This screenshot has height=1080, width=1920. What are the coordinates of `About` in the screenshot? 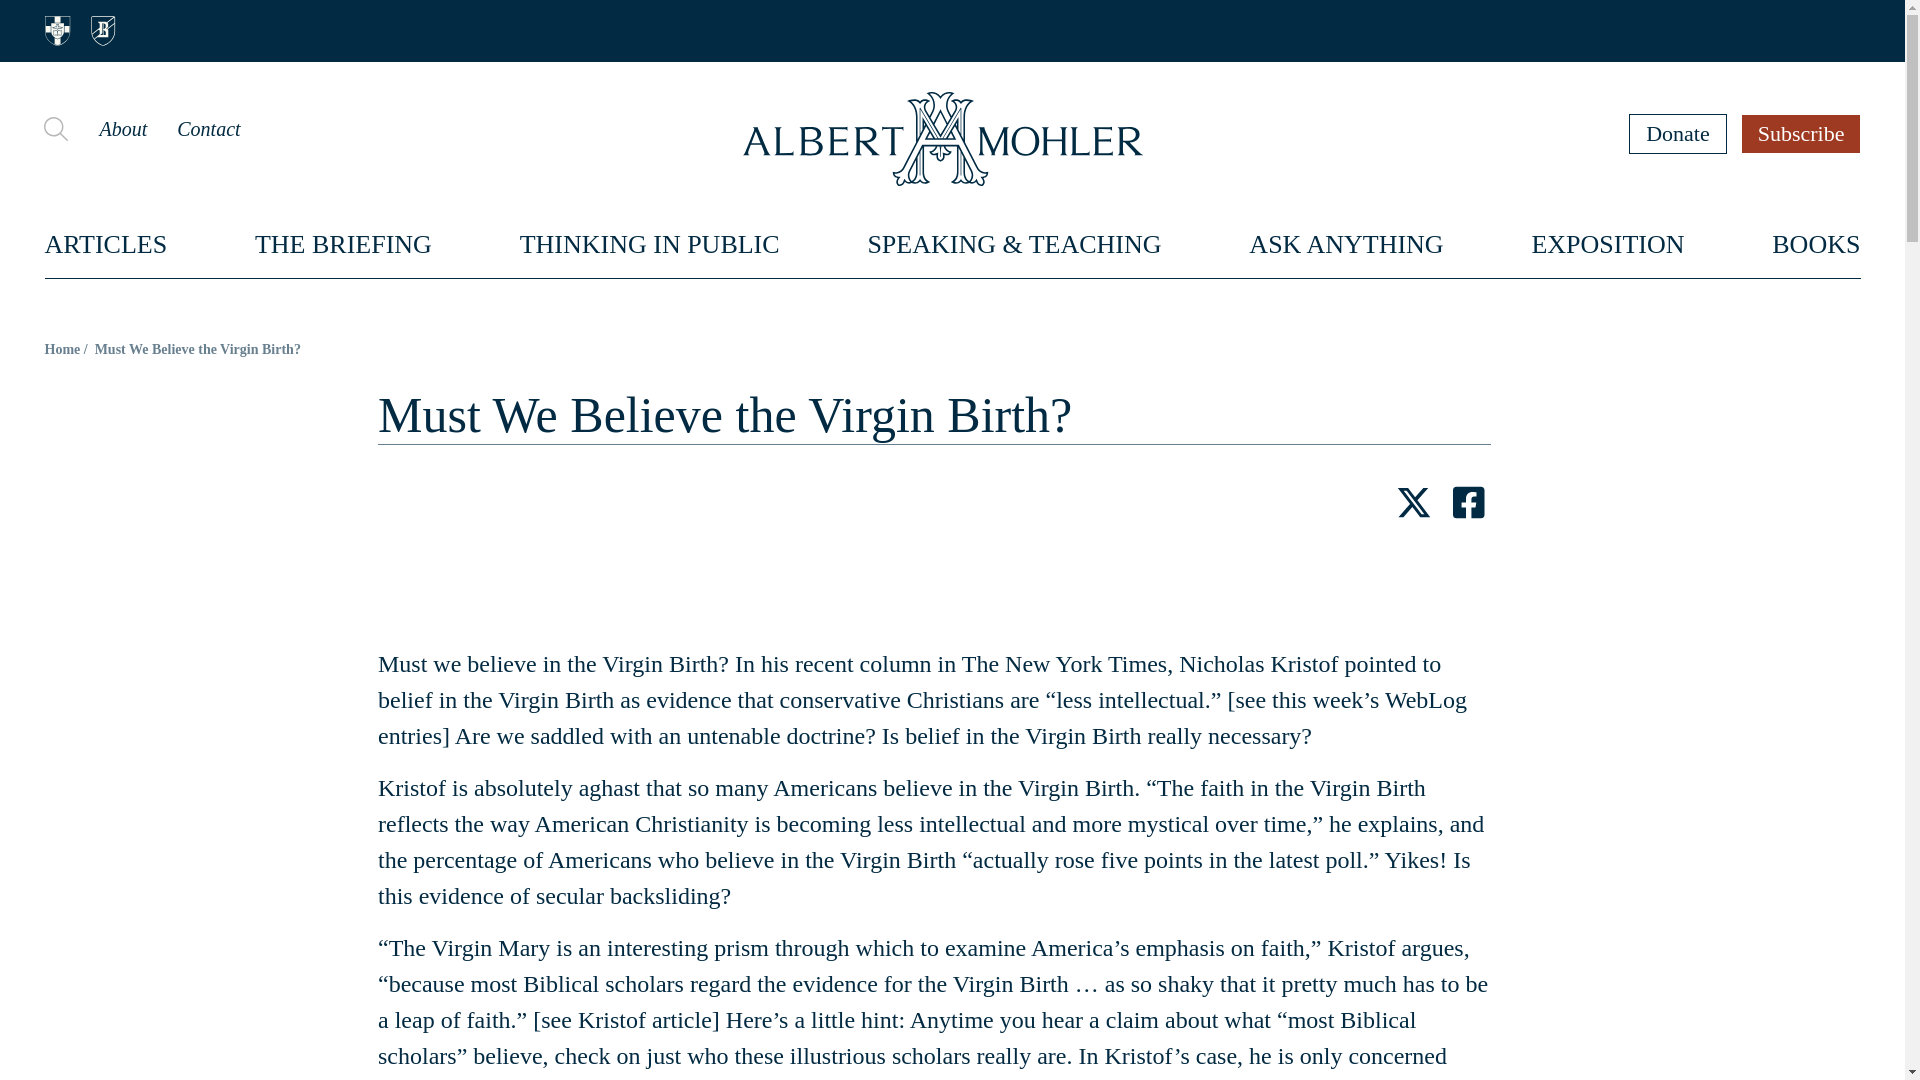 It's located at (122, 128).